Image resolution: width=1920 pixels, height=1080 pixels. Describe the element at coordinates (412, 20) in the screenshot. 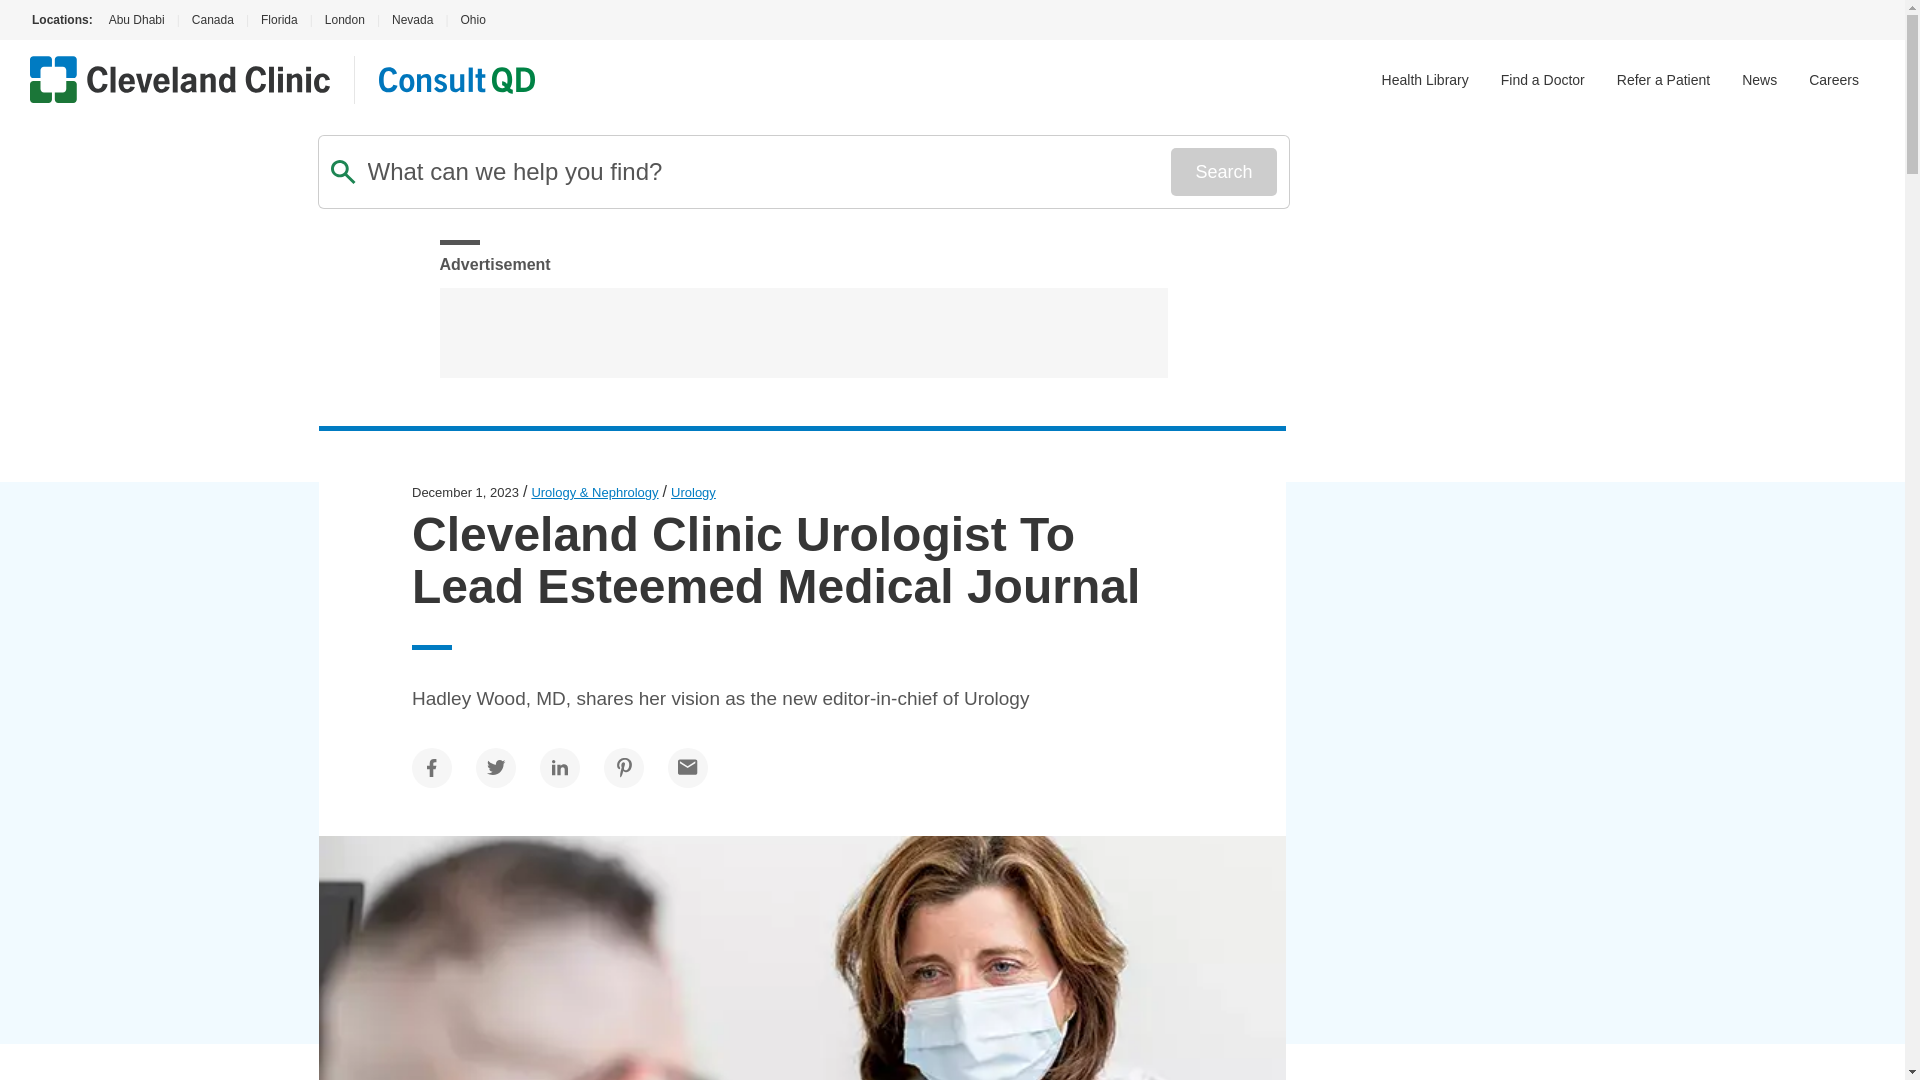

I see `Nevada` at that location.